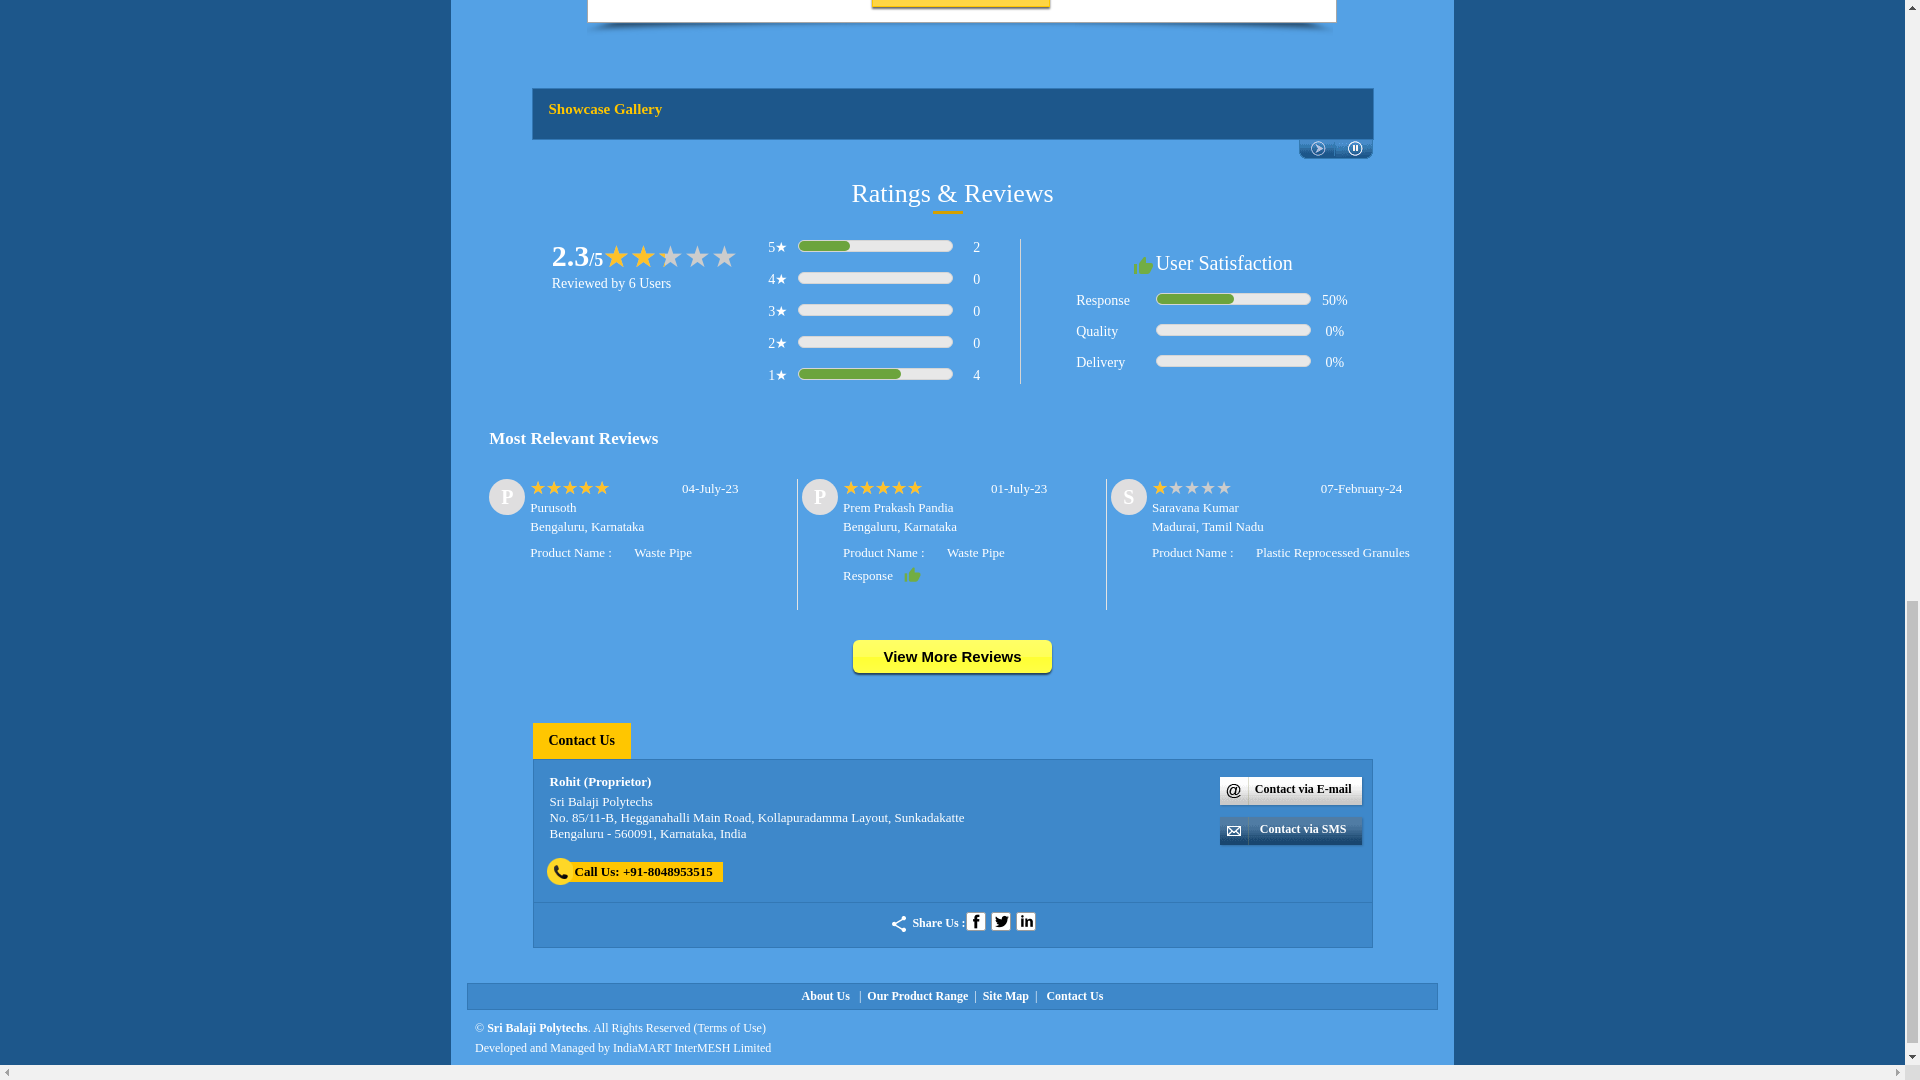 The height and width of the screenshot is (1080, 1920). What do you see at coordinates (826, 996) in the screenshot?
I see `About Us` at bounding box center [826, 996].